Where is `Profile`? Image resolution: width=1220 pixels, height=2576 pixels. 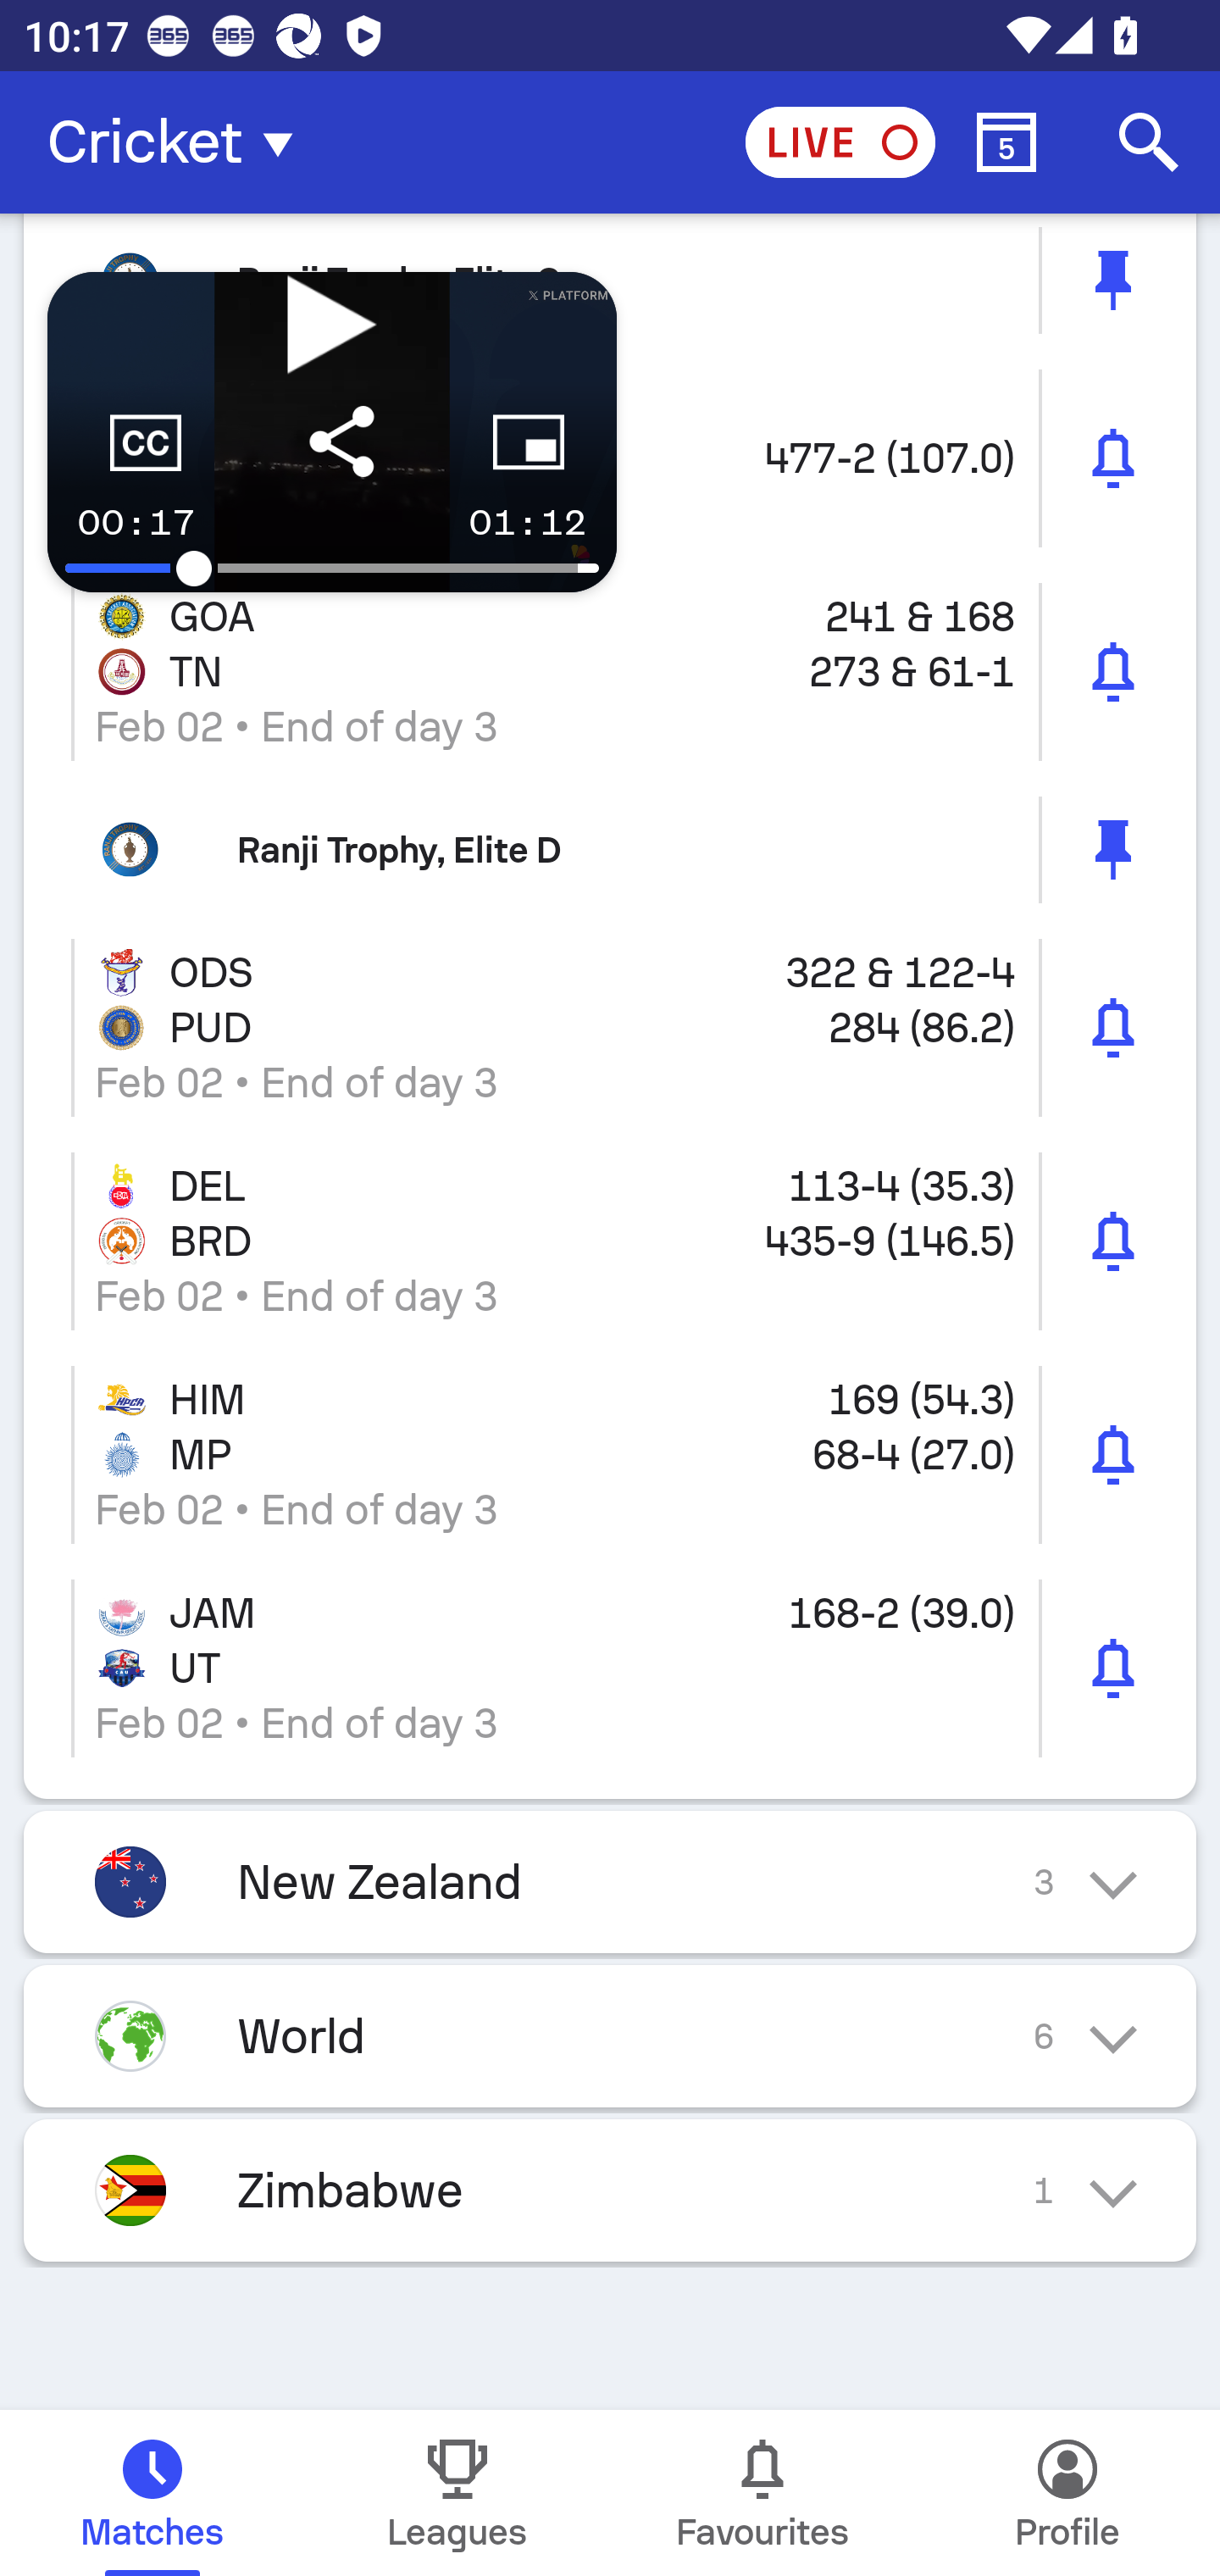 Profile is located at coordinates (1067, 2493).